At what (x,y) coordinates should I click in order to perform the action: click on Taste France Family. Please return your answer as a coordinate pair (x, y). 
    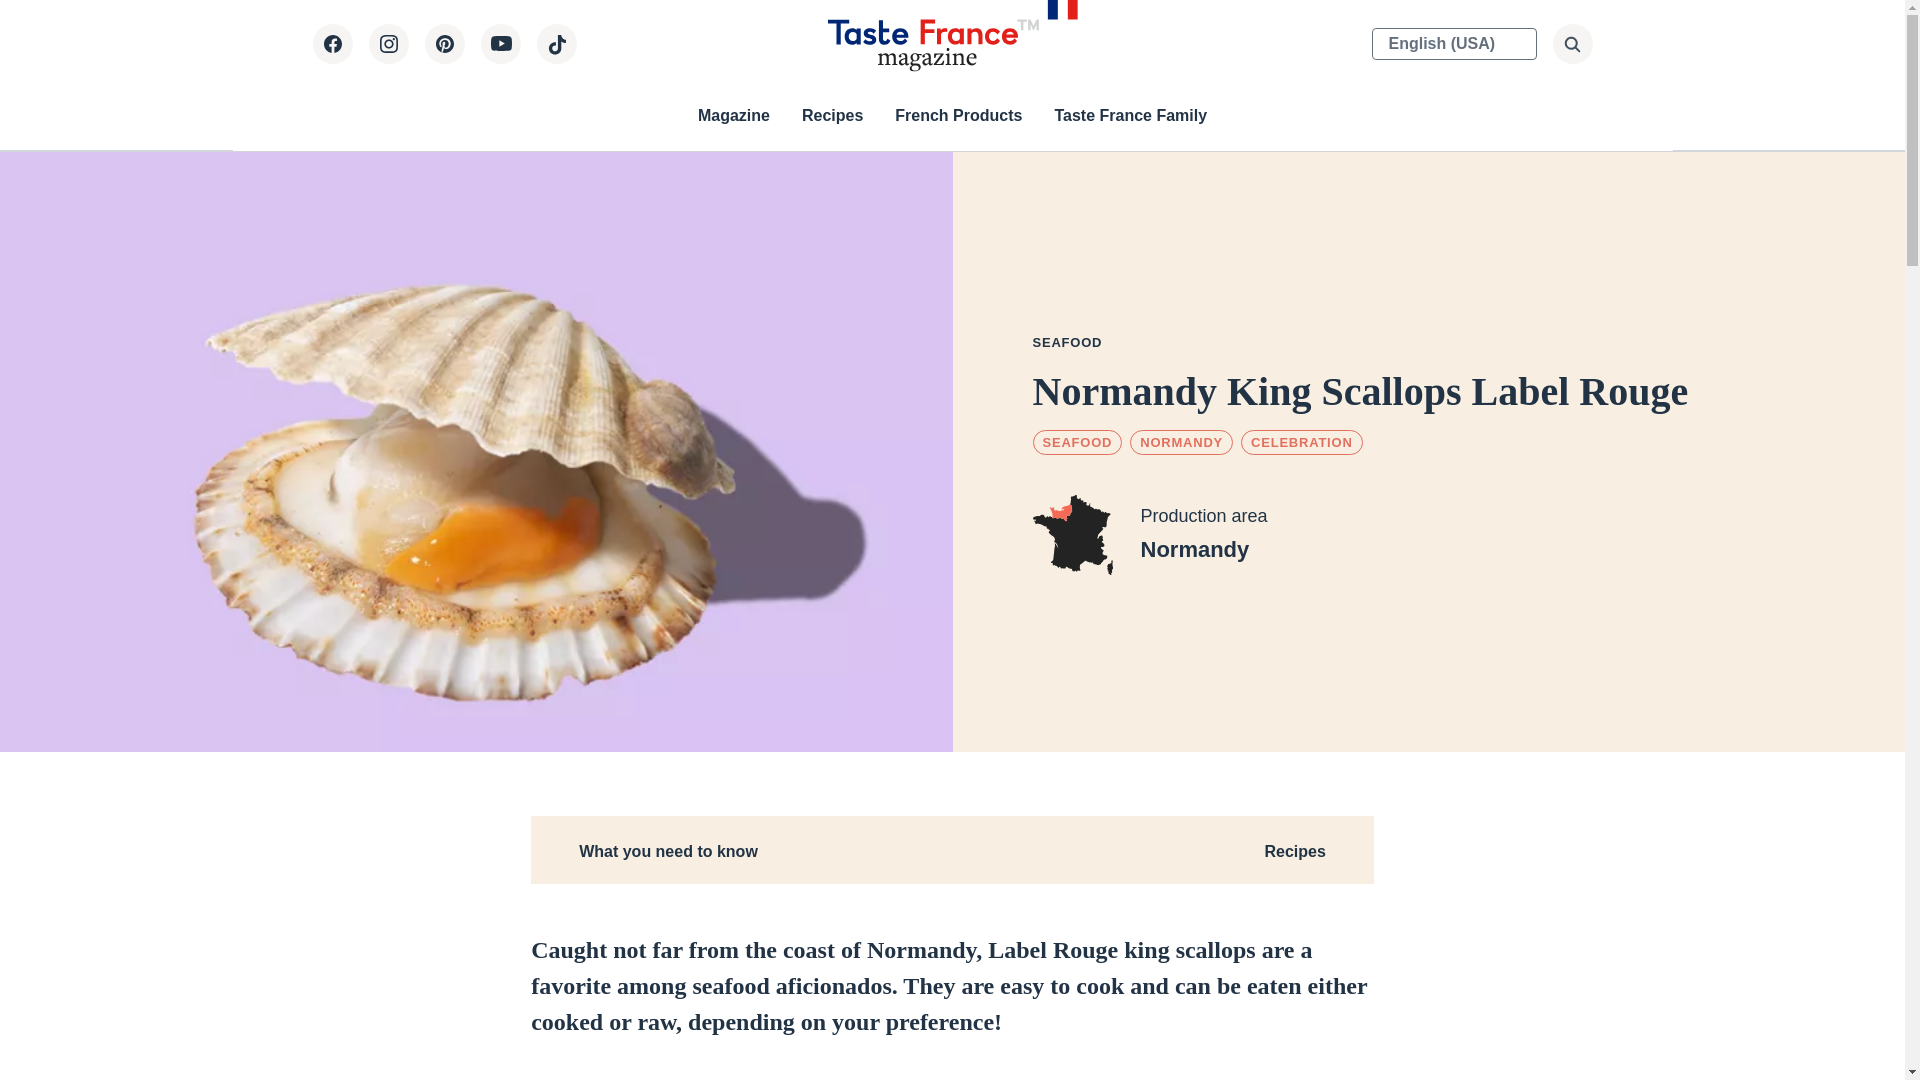
    Looking at the image, I should click on (1130, 116).